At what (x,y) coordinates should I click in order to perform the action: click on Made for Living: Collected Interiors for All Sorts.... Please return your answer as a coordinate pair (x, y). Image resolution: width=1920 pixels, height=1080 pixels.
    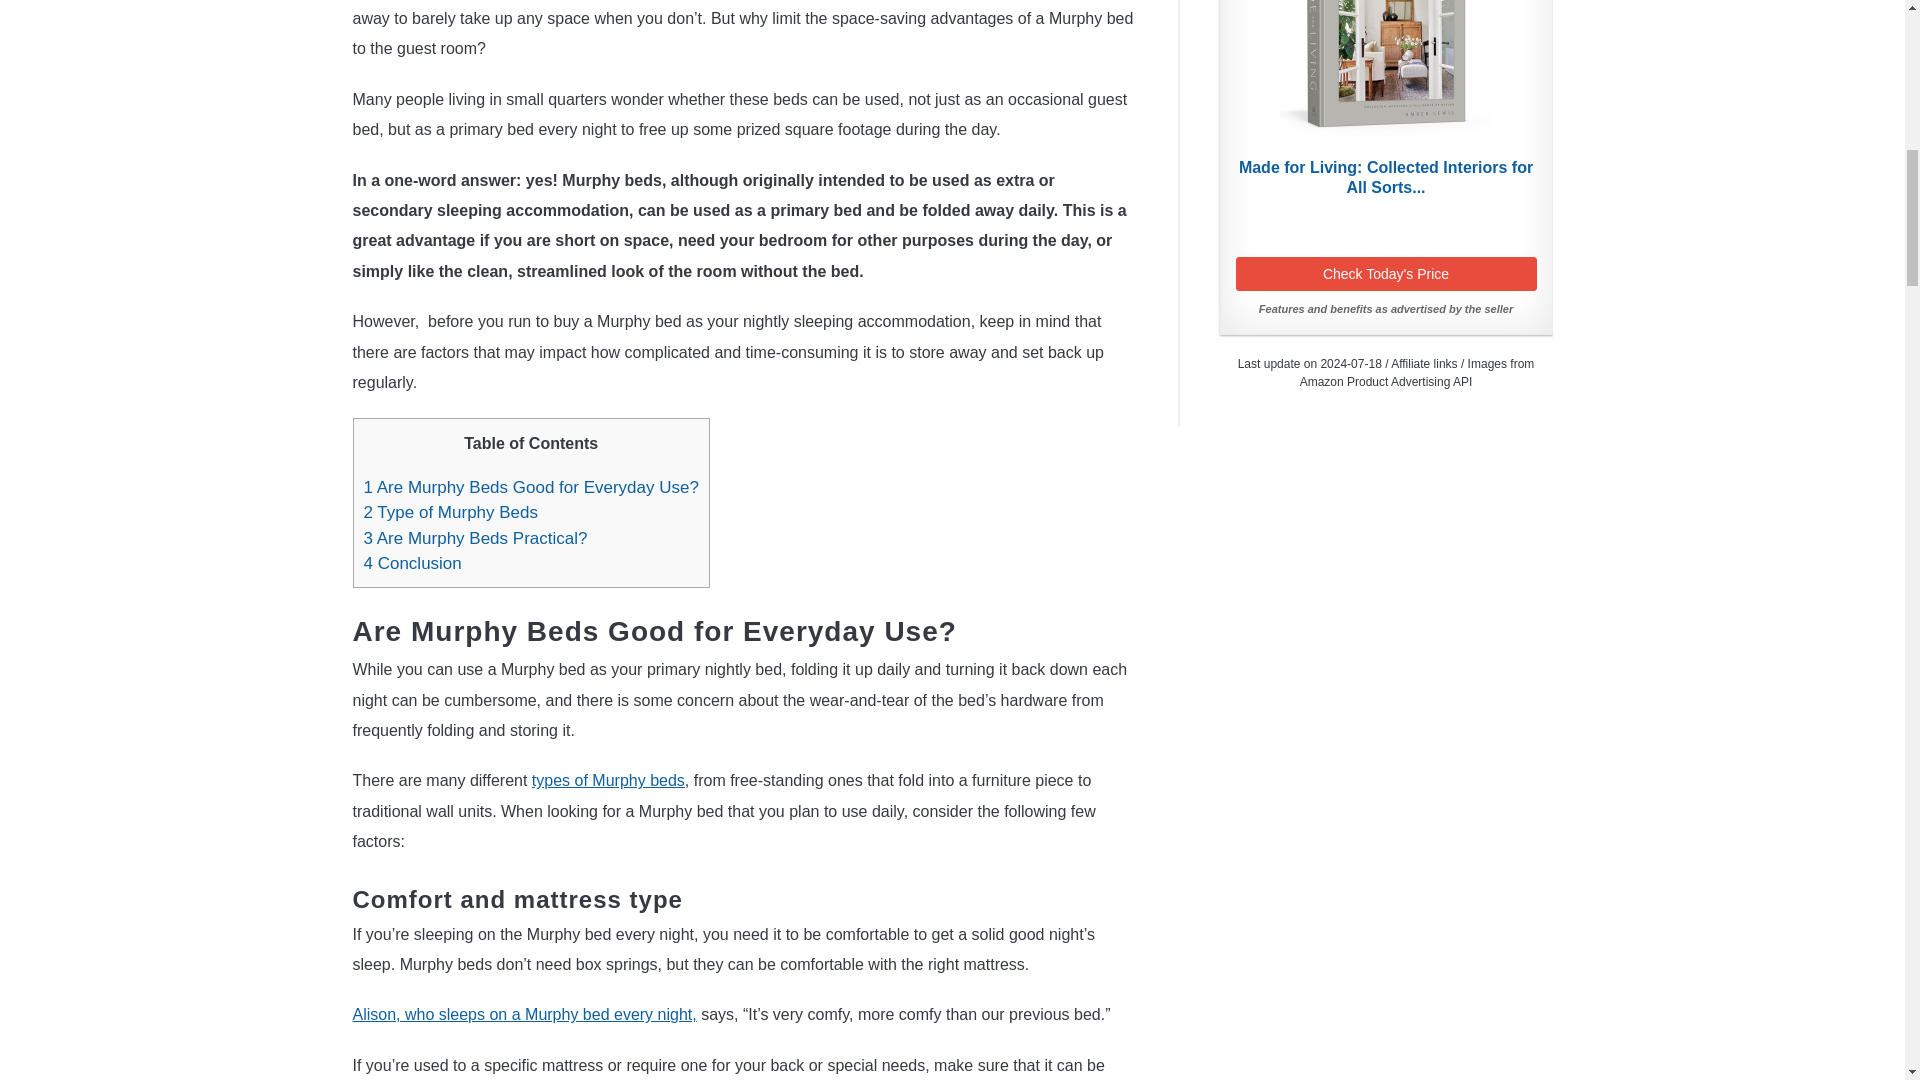
    Looking at the image, I should click on (1386, 177).